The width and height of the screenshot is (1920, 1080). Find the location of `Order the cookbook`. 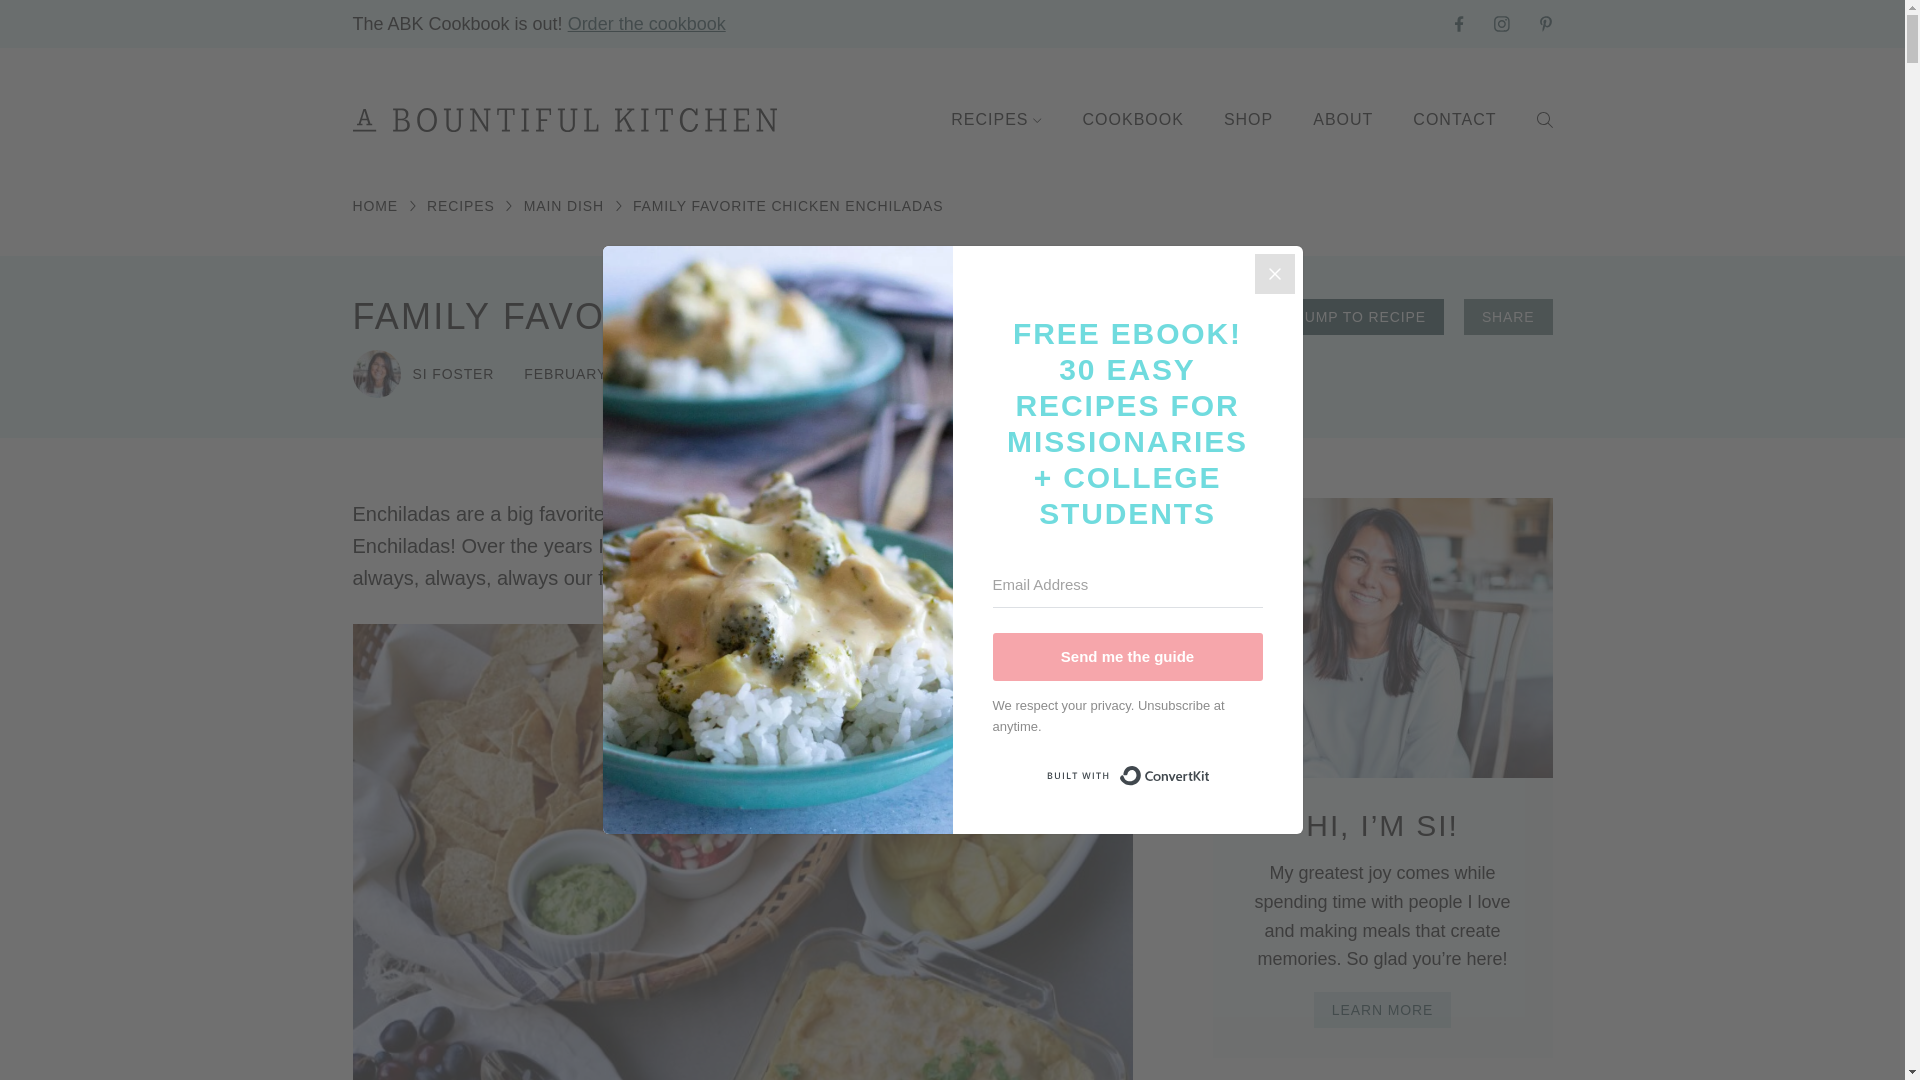

Order the cookbook is located at coordinates (646, 24).